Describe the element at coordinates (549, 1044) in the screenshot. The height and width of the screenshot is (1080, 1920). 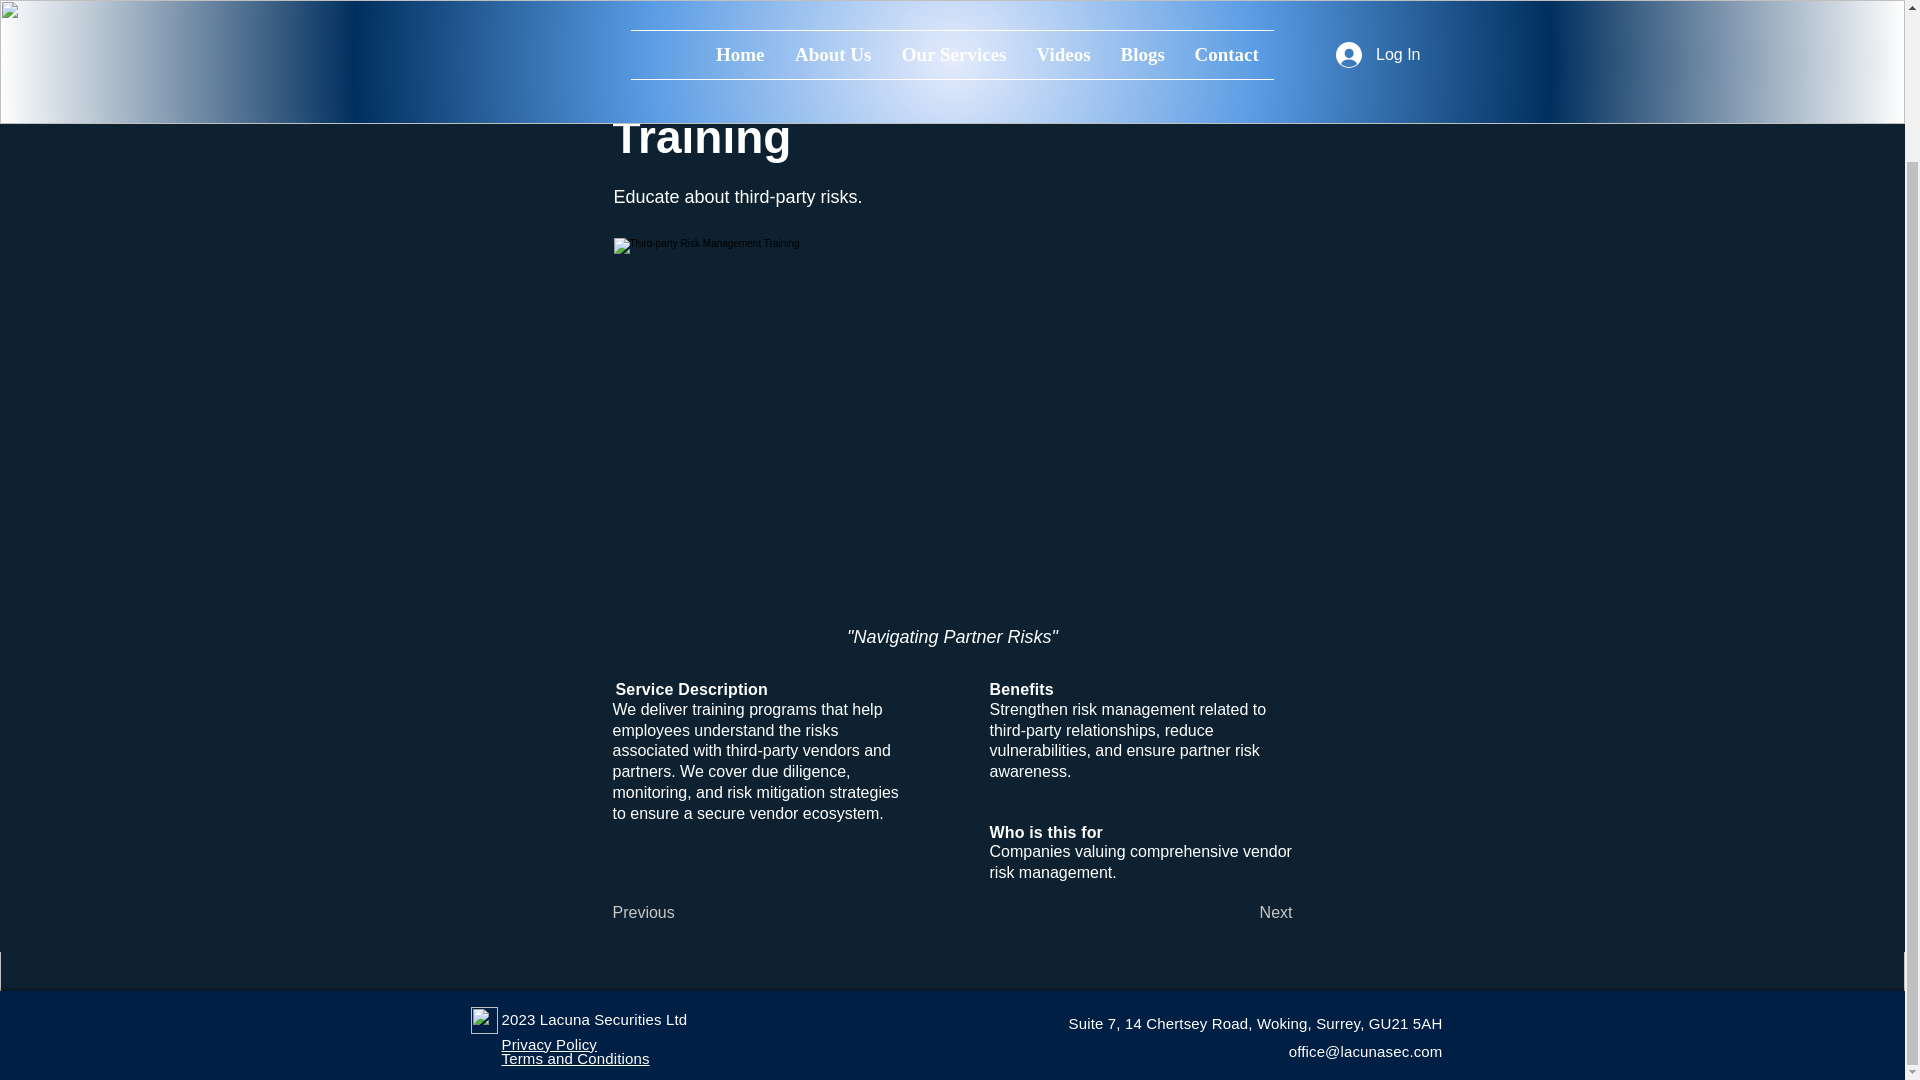
I see `Privacy Policy` at that location.